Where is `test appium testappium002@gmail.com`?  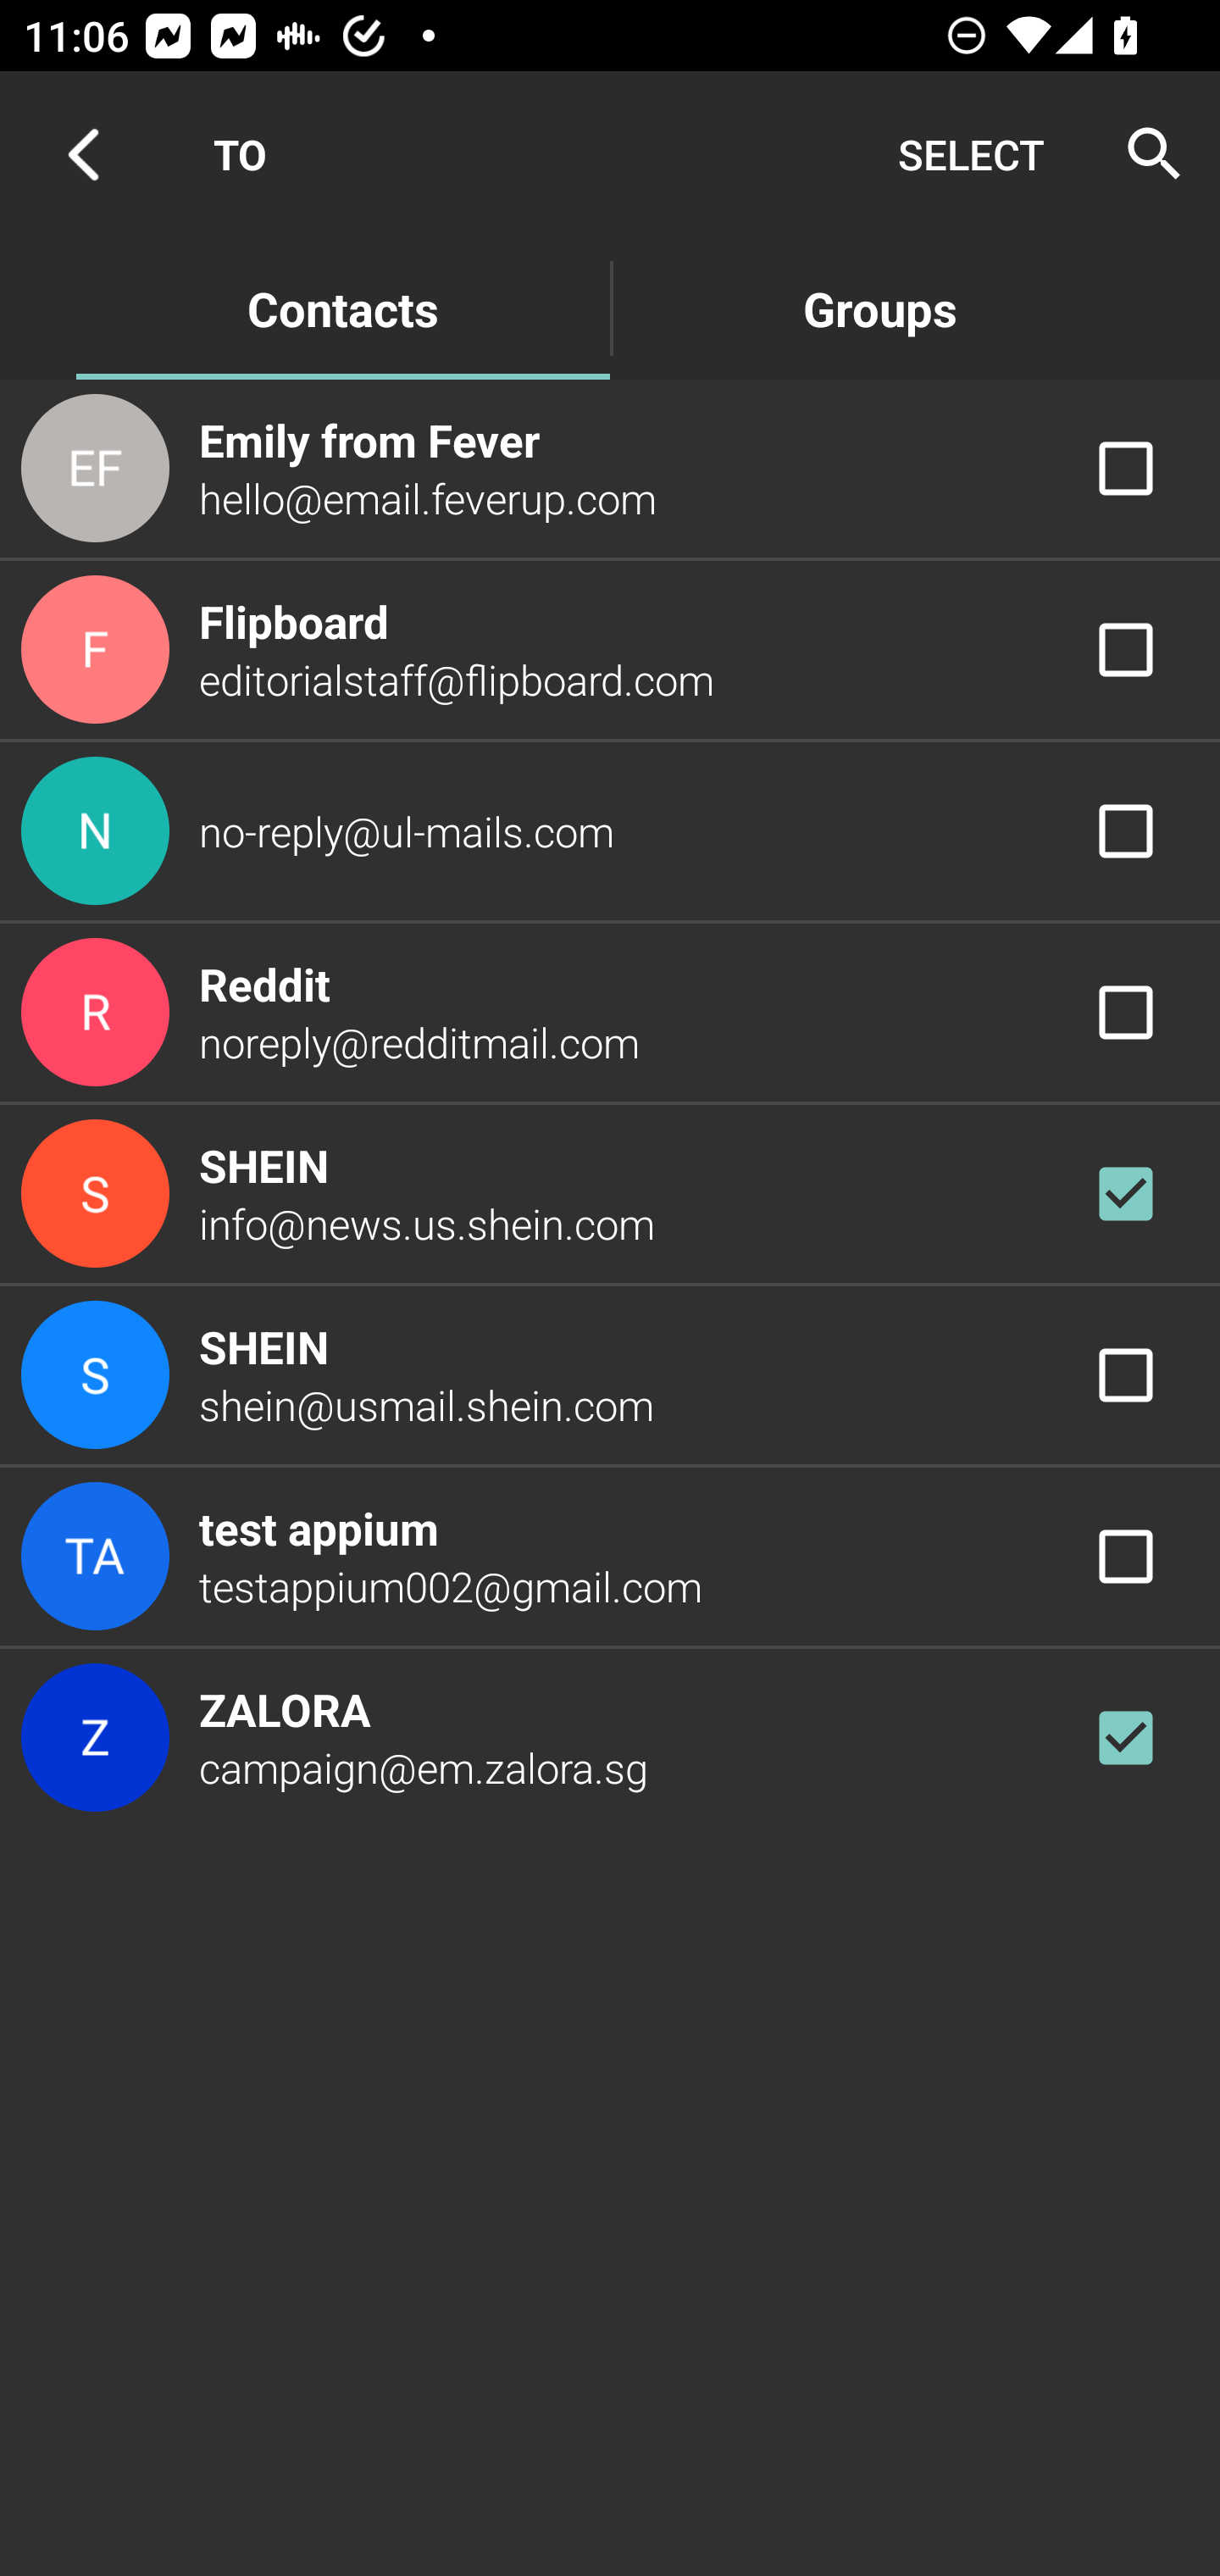
test appium testappium002@gmail.com is located at coordinates (610, 1557).